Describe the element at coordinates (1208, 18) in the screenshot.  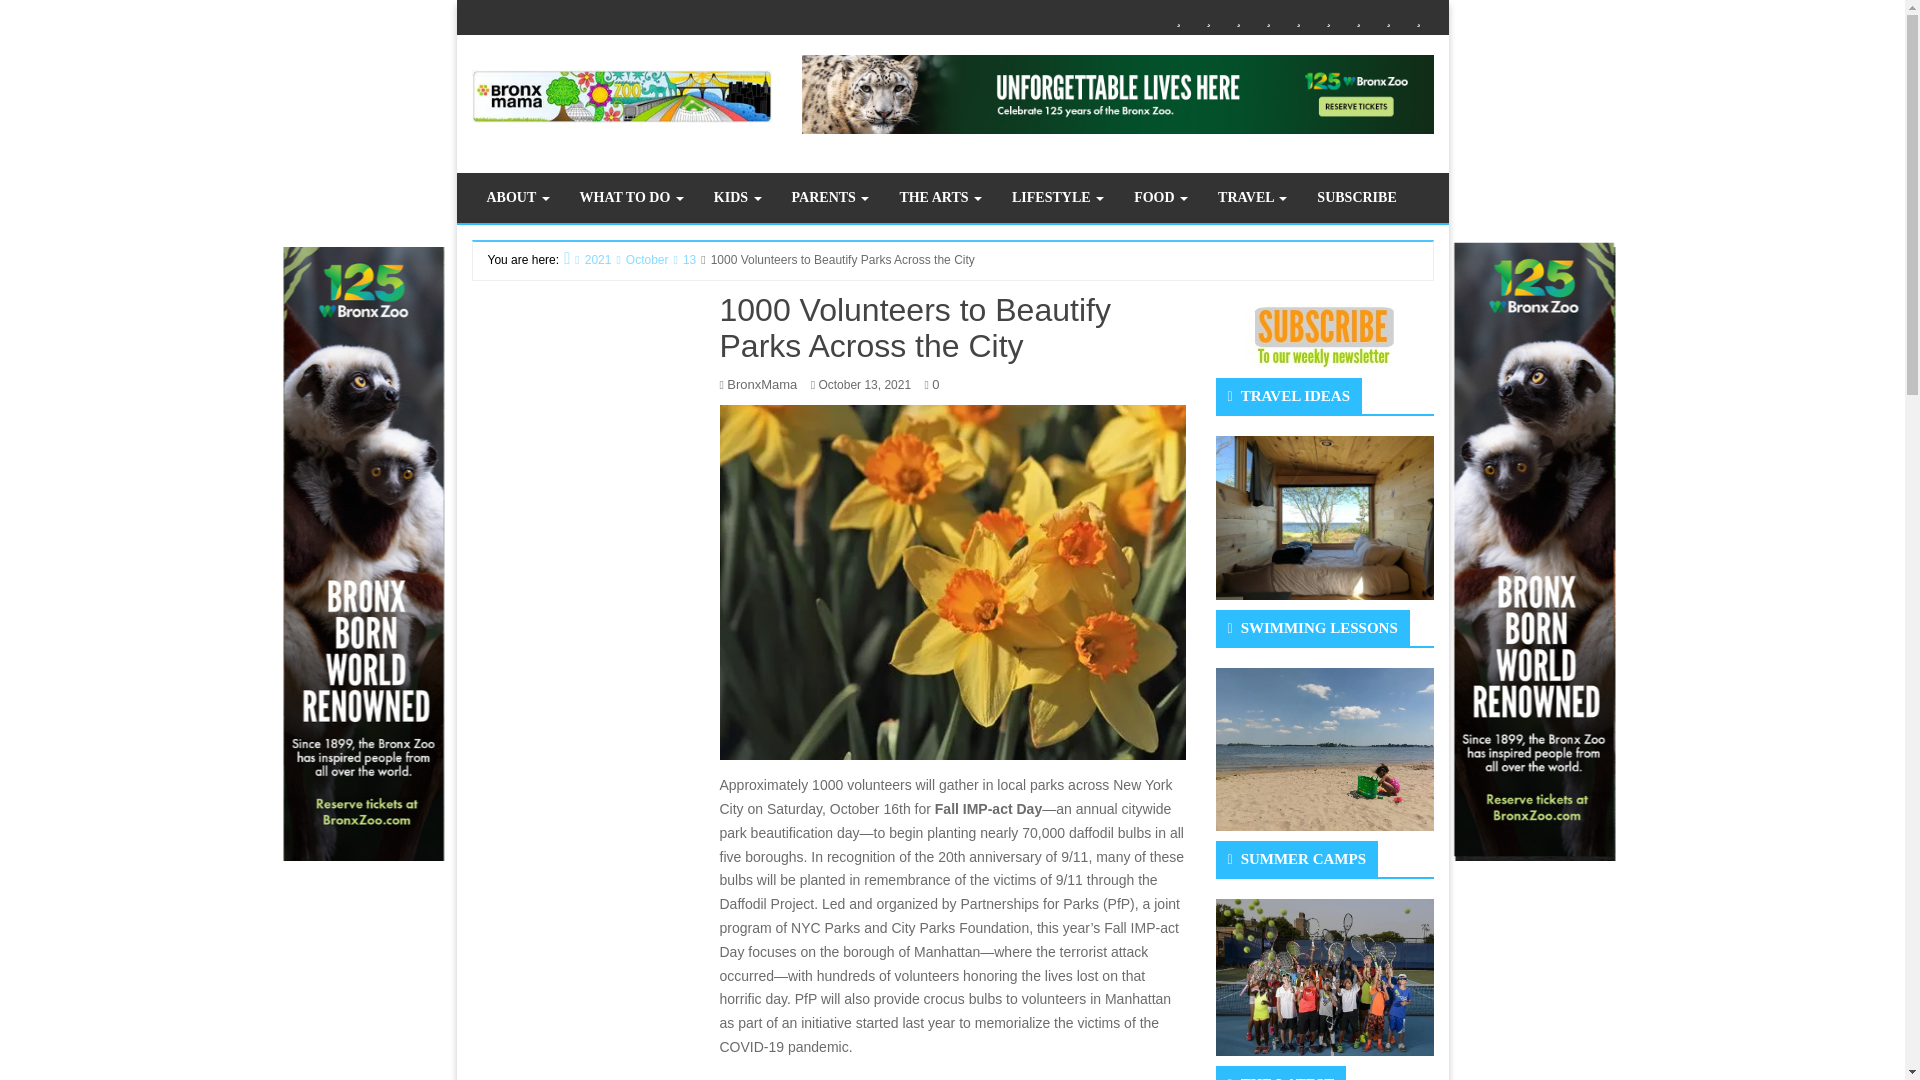
I see `WHAT TO DO` at that location.